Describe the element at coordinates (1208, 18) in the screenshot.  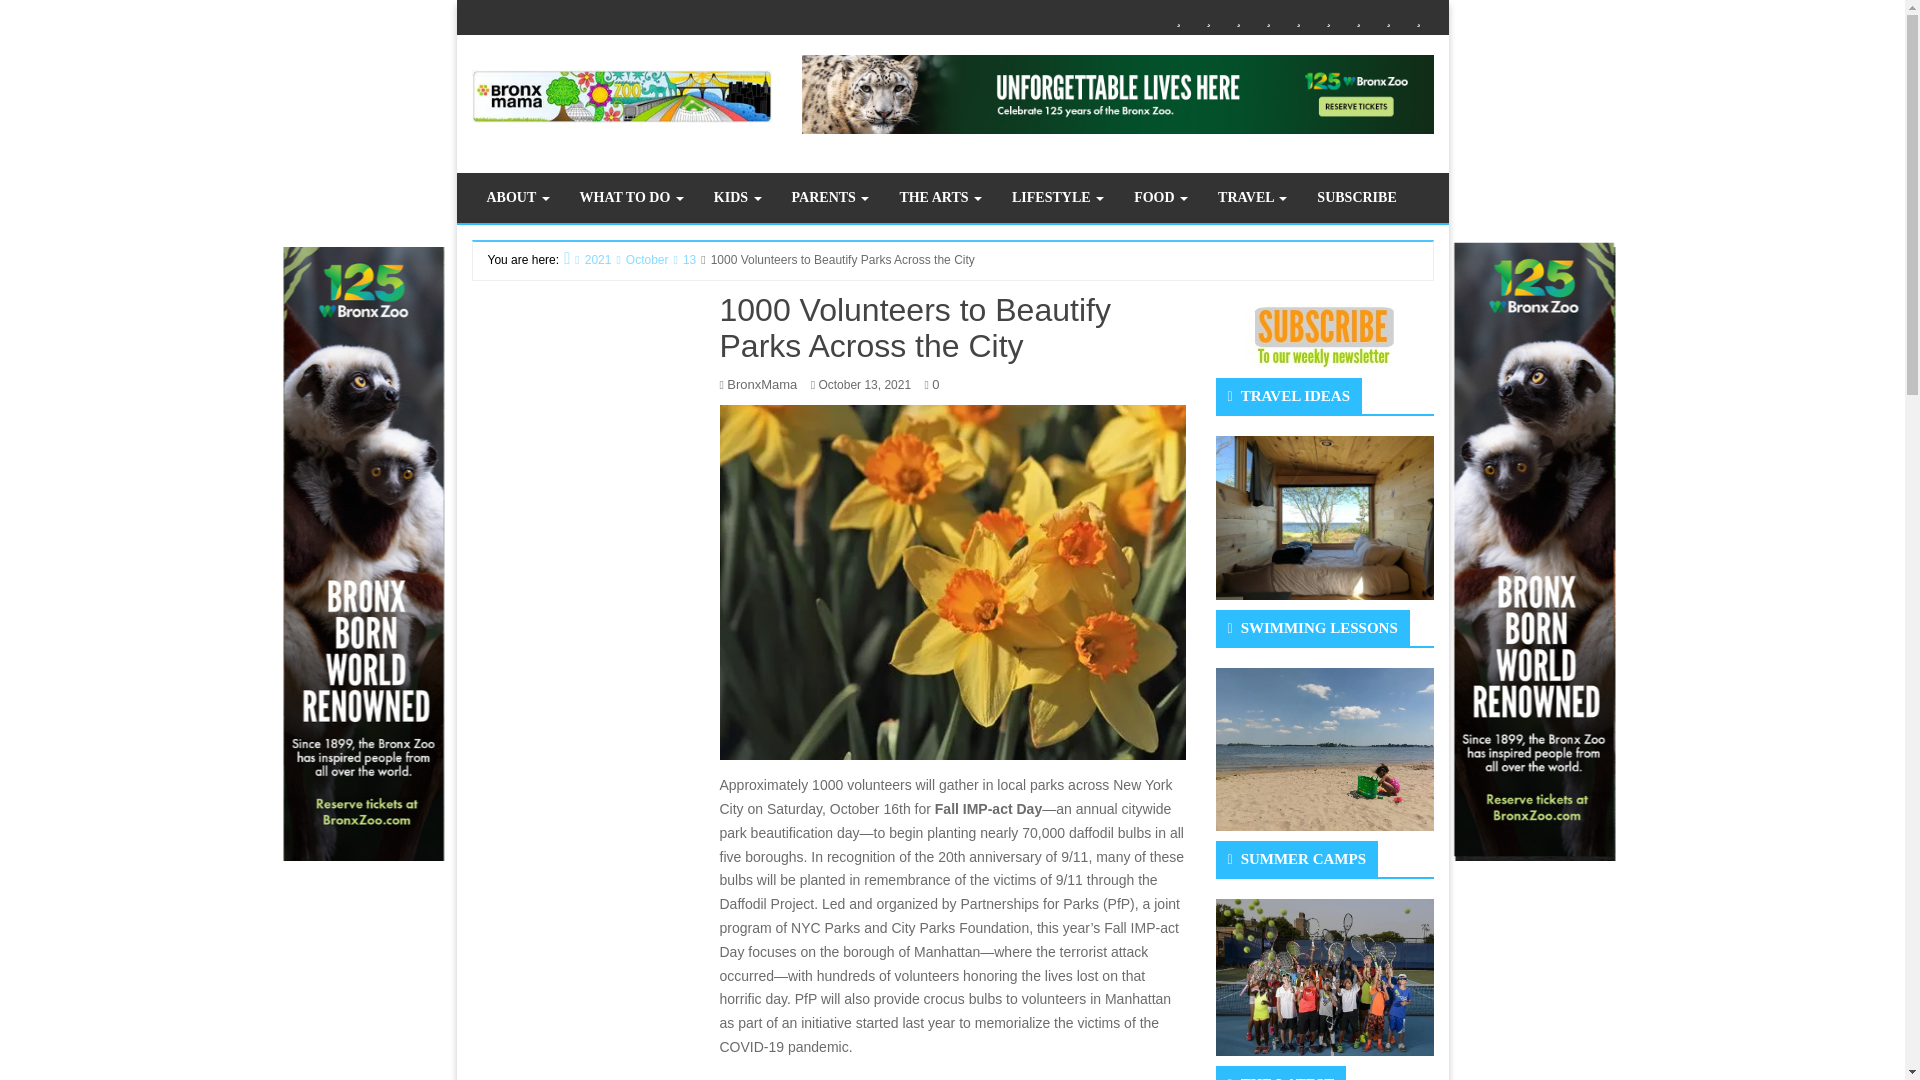
I see `WHAT TO DO` at that location.